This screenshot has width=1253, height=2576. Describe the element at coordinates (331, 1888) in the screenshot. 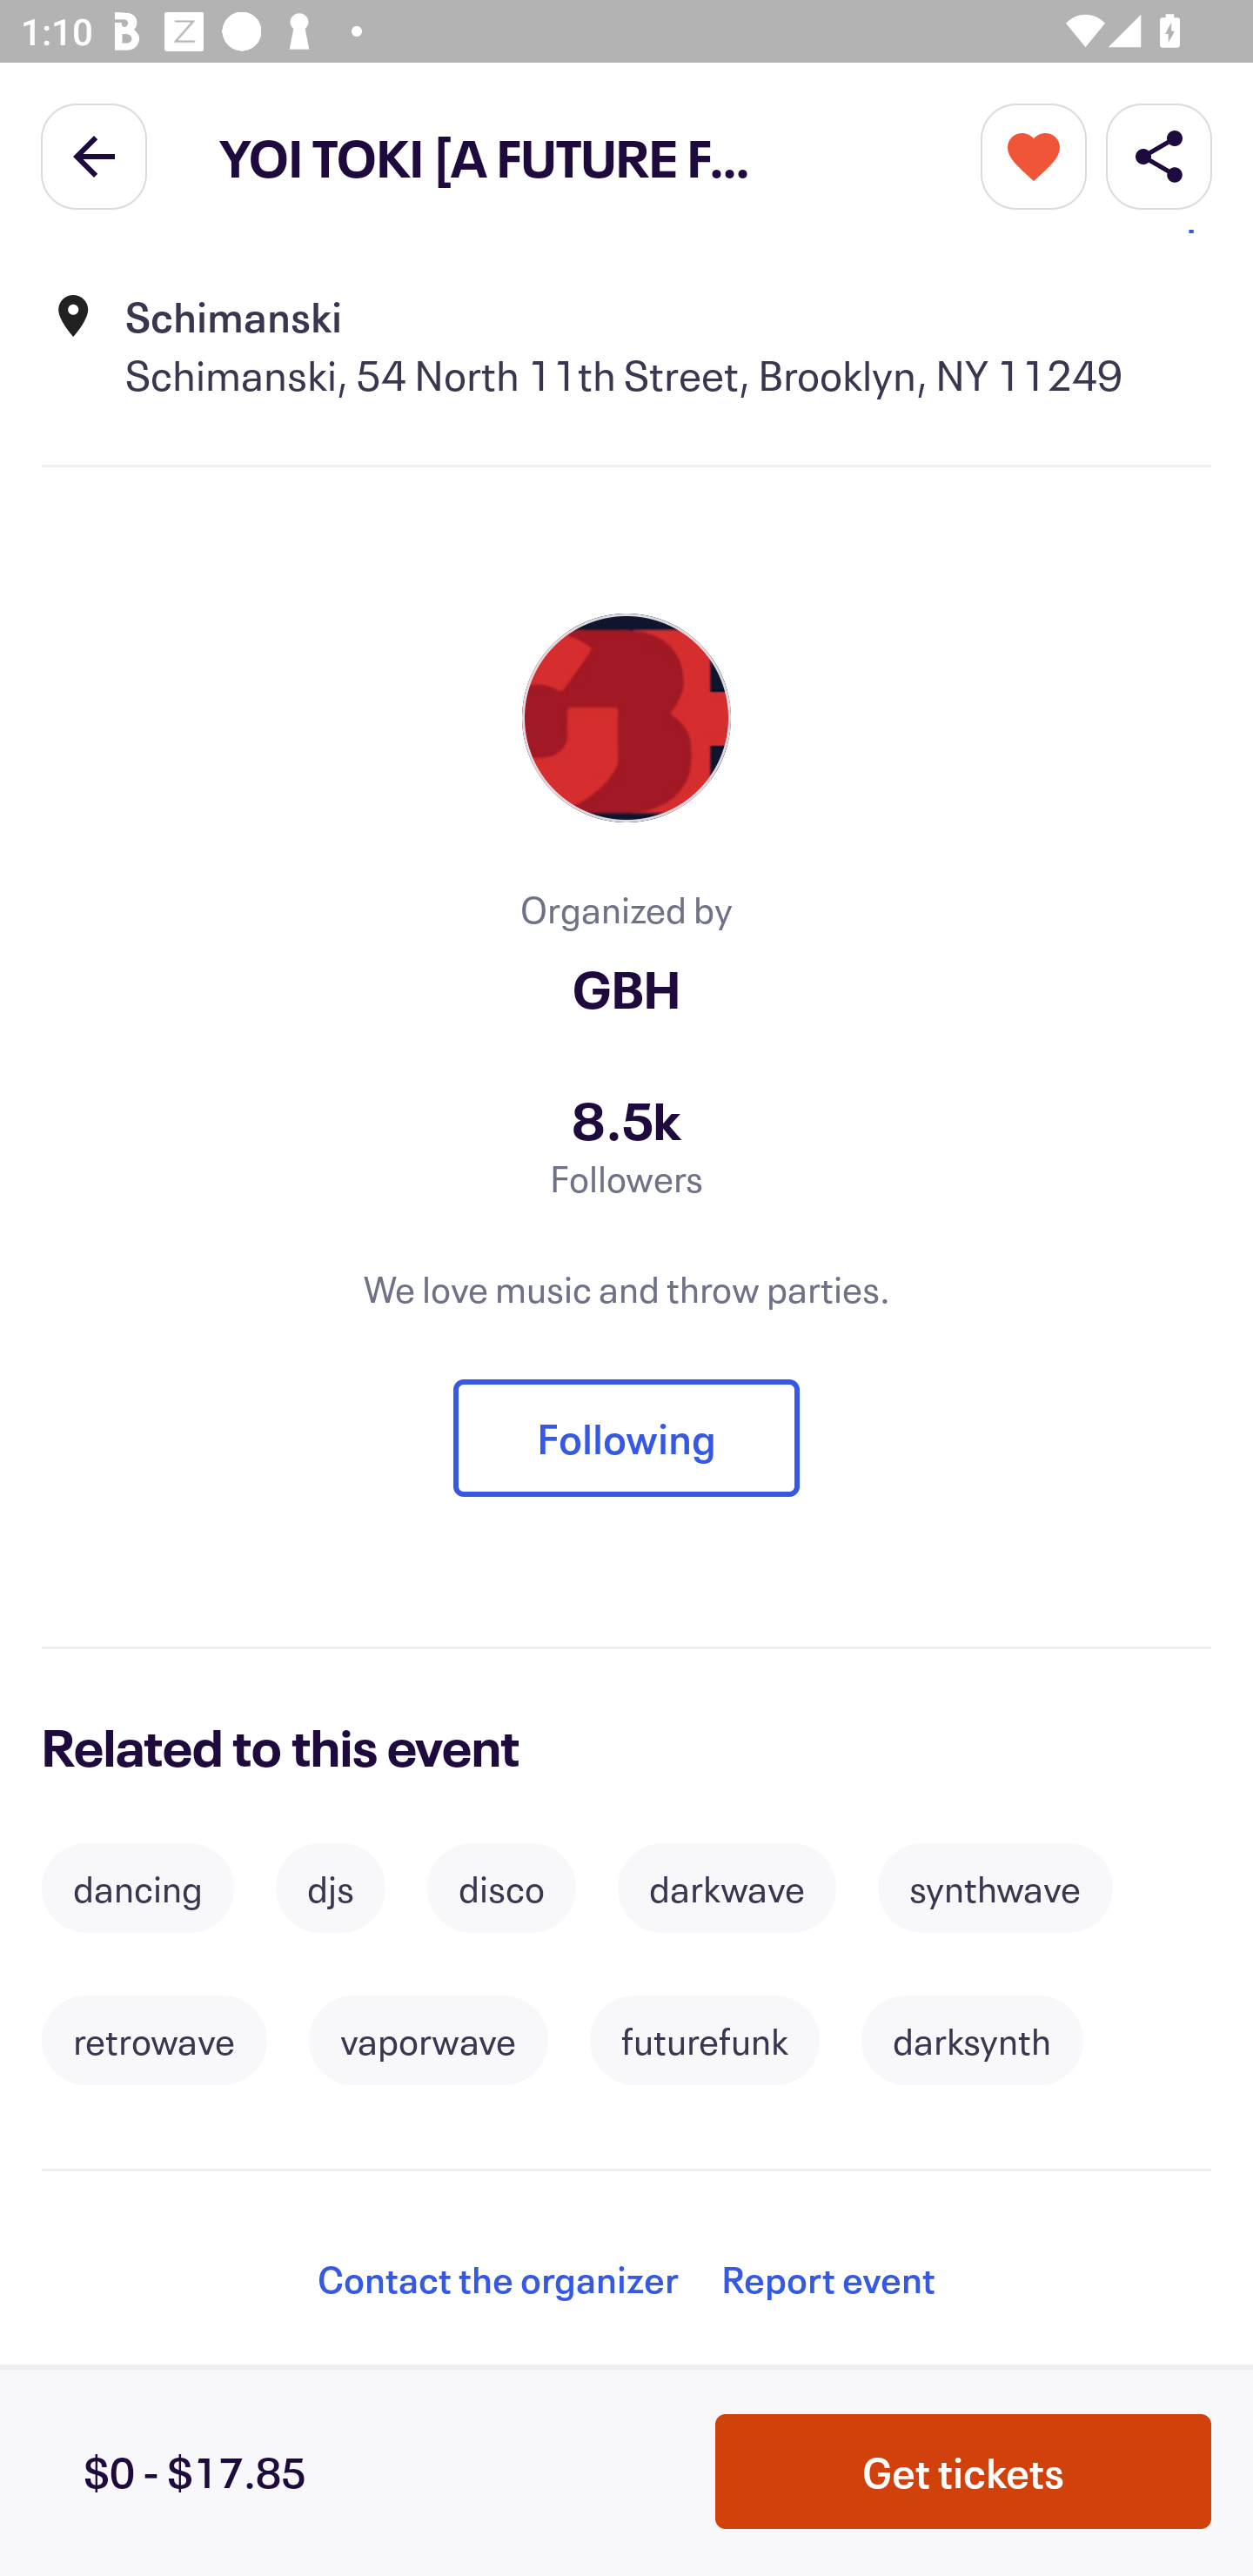

I see `djs` at that location.